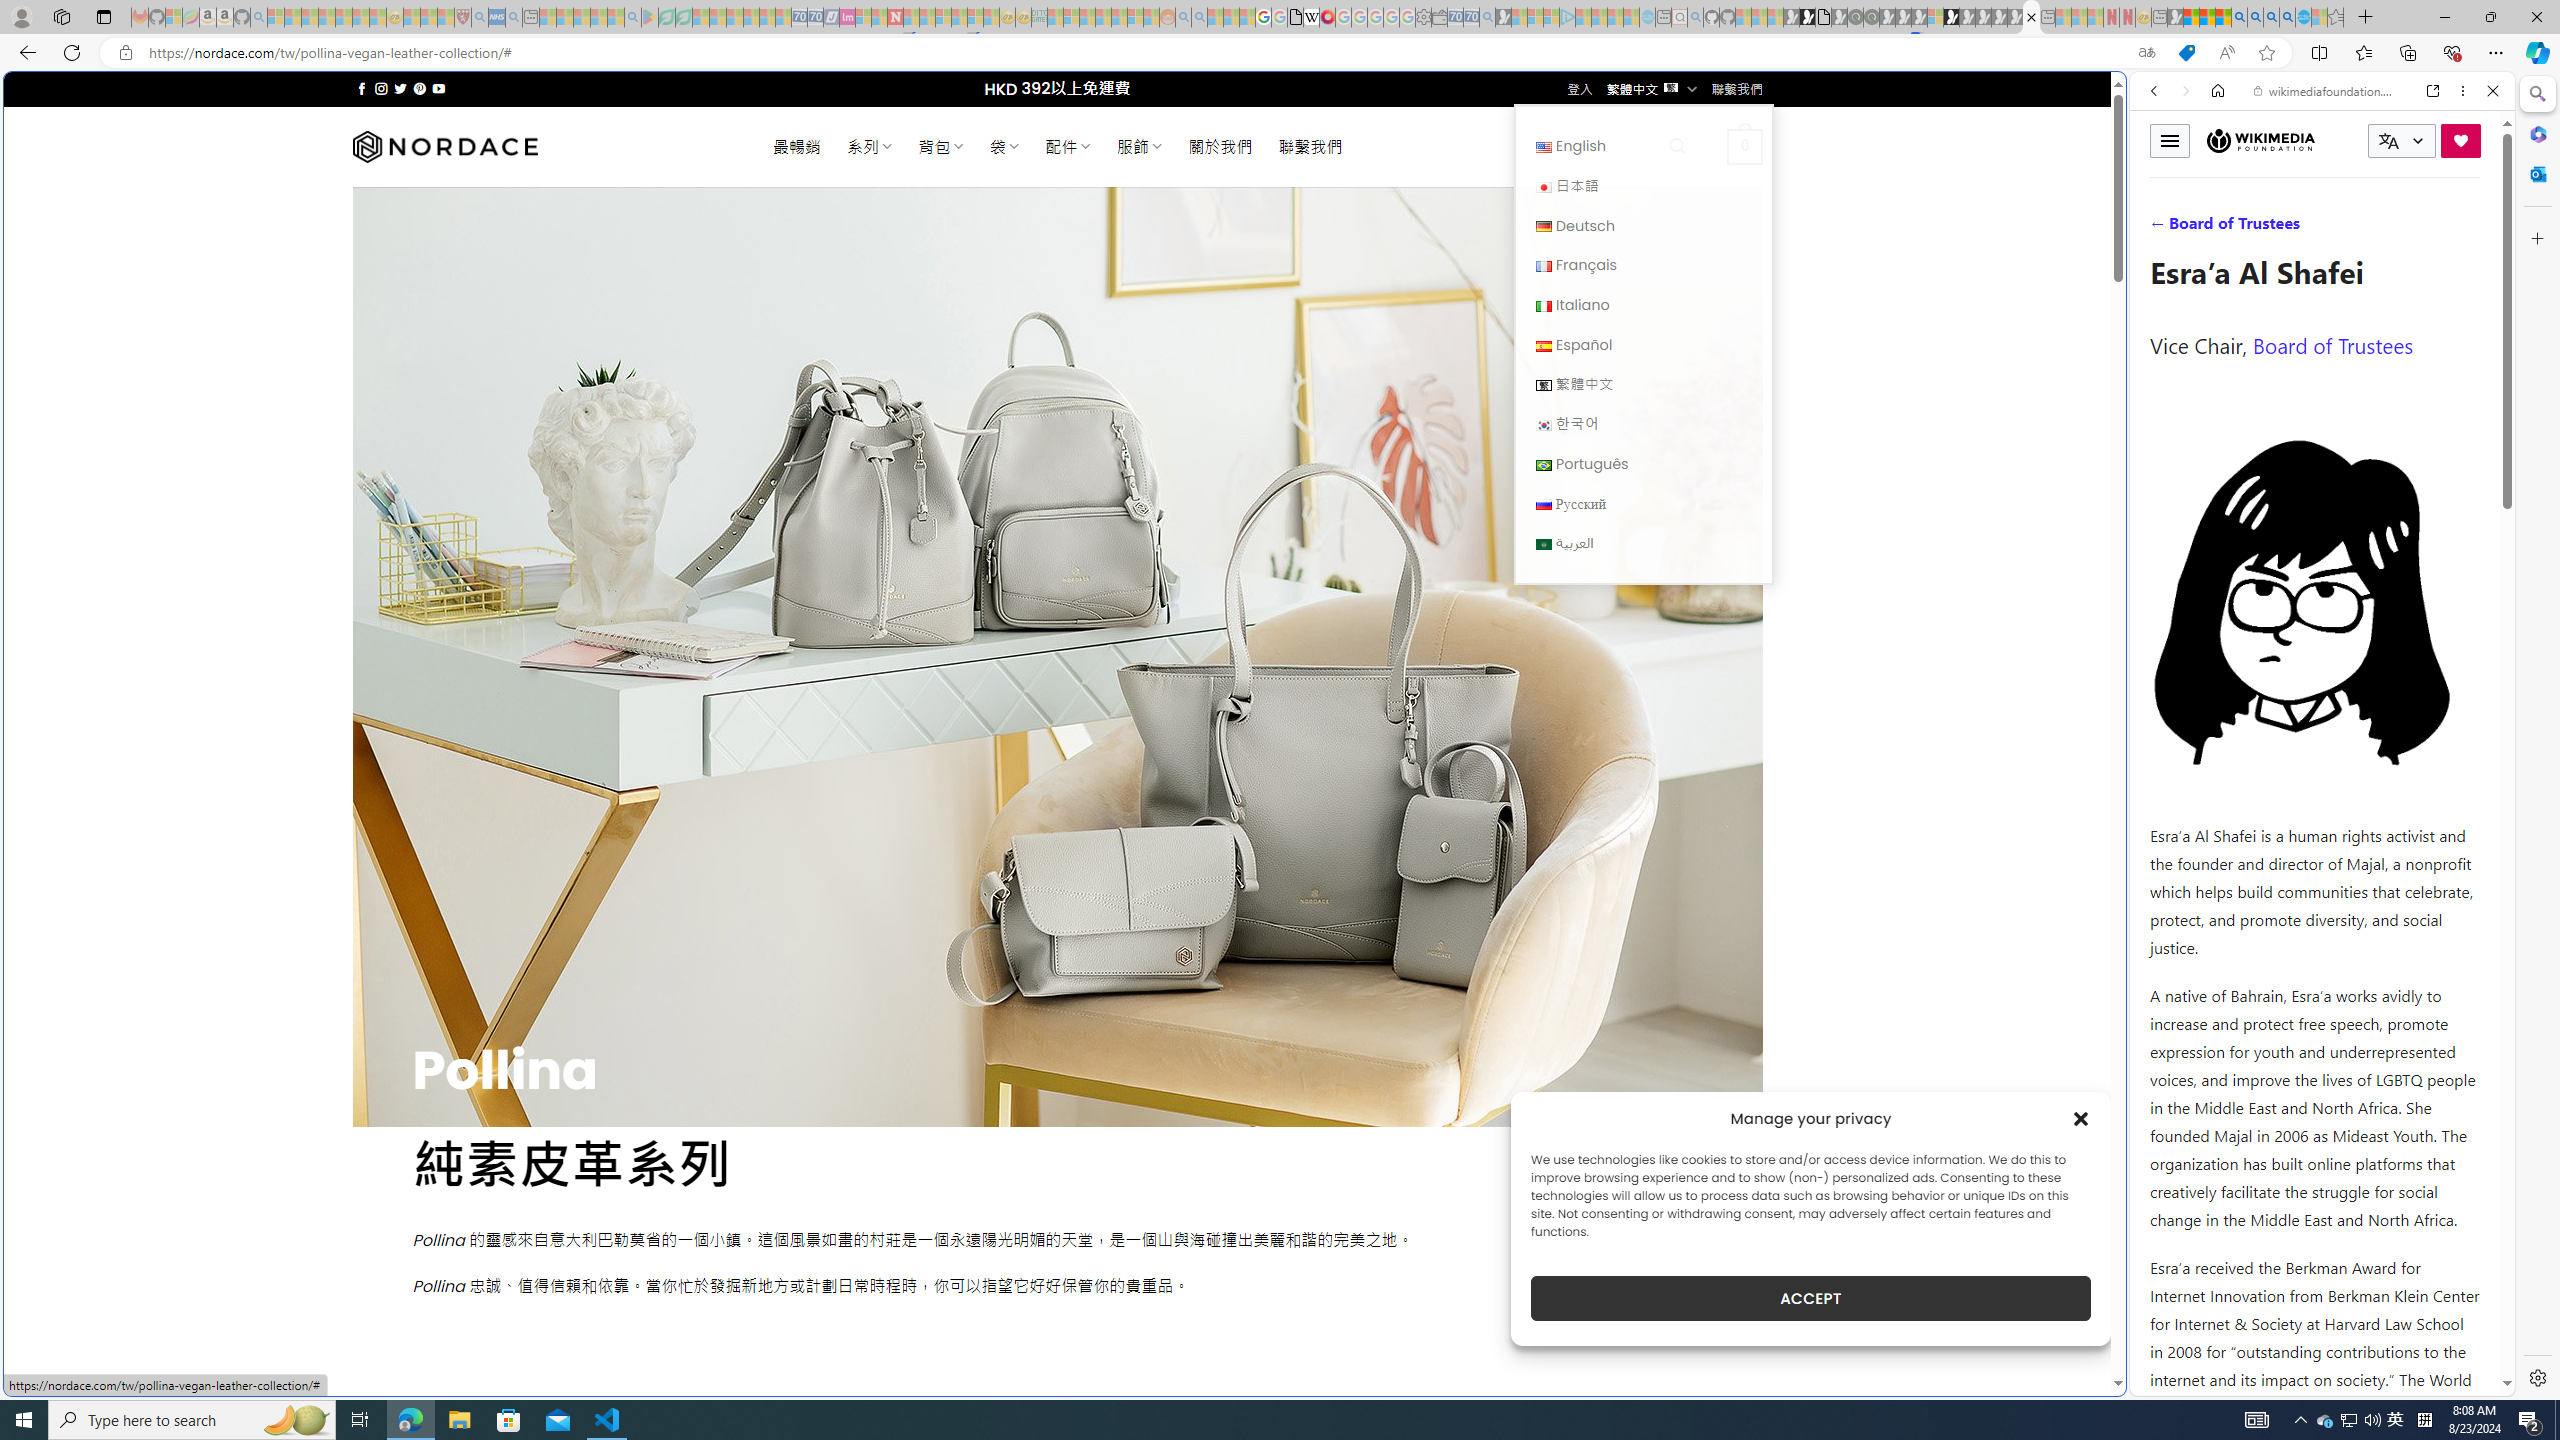 Image resolution: width=2560 pixels, height=1440 pixels. What do you see at coordinates (1622, 192) in the screenshot?
I see `Search or enter web address` at bounding box center [1622, 192].